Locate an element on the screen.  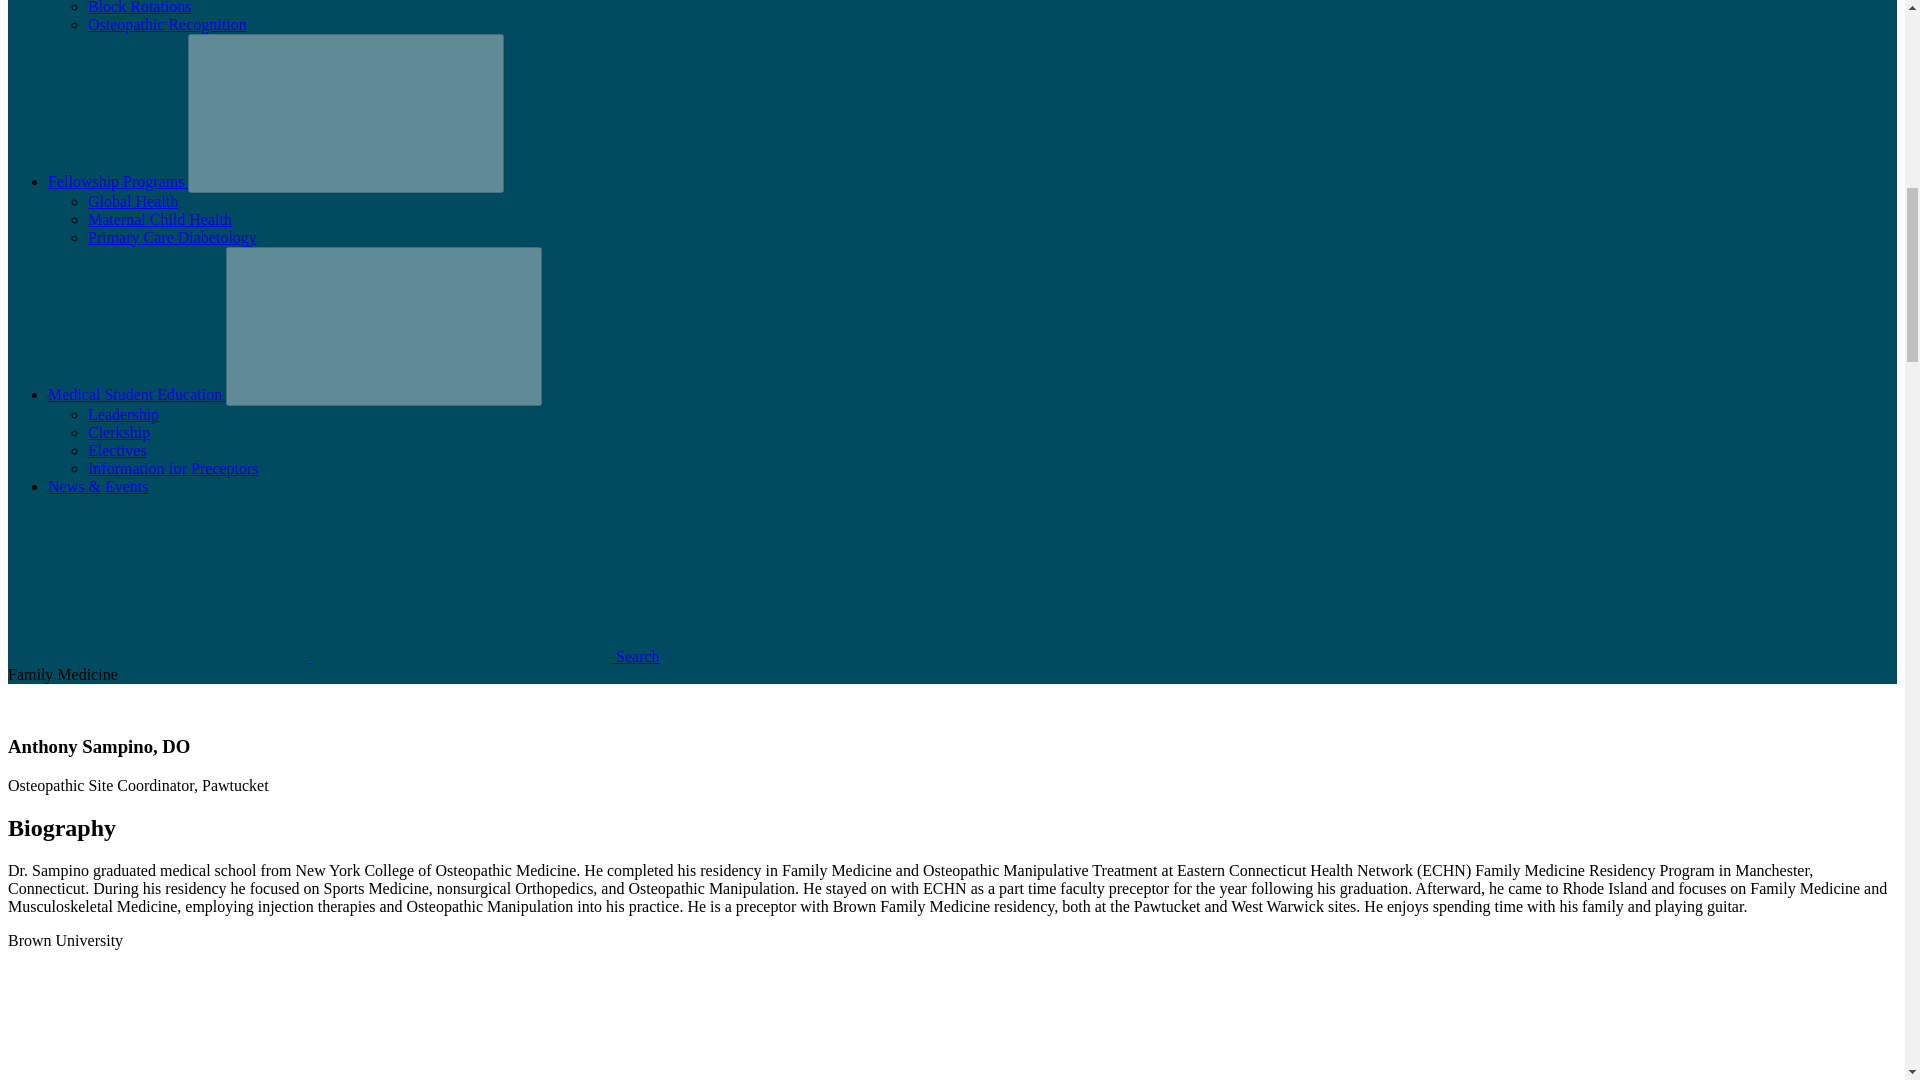
Clerkship is located at coordinates (118, 432).